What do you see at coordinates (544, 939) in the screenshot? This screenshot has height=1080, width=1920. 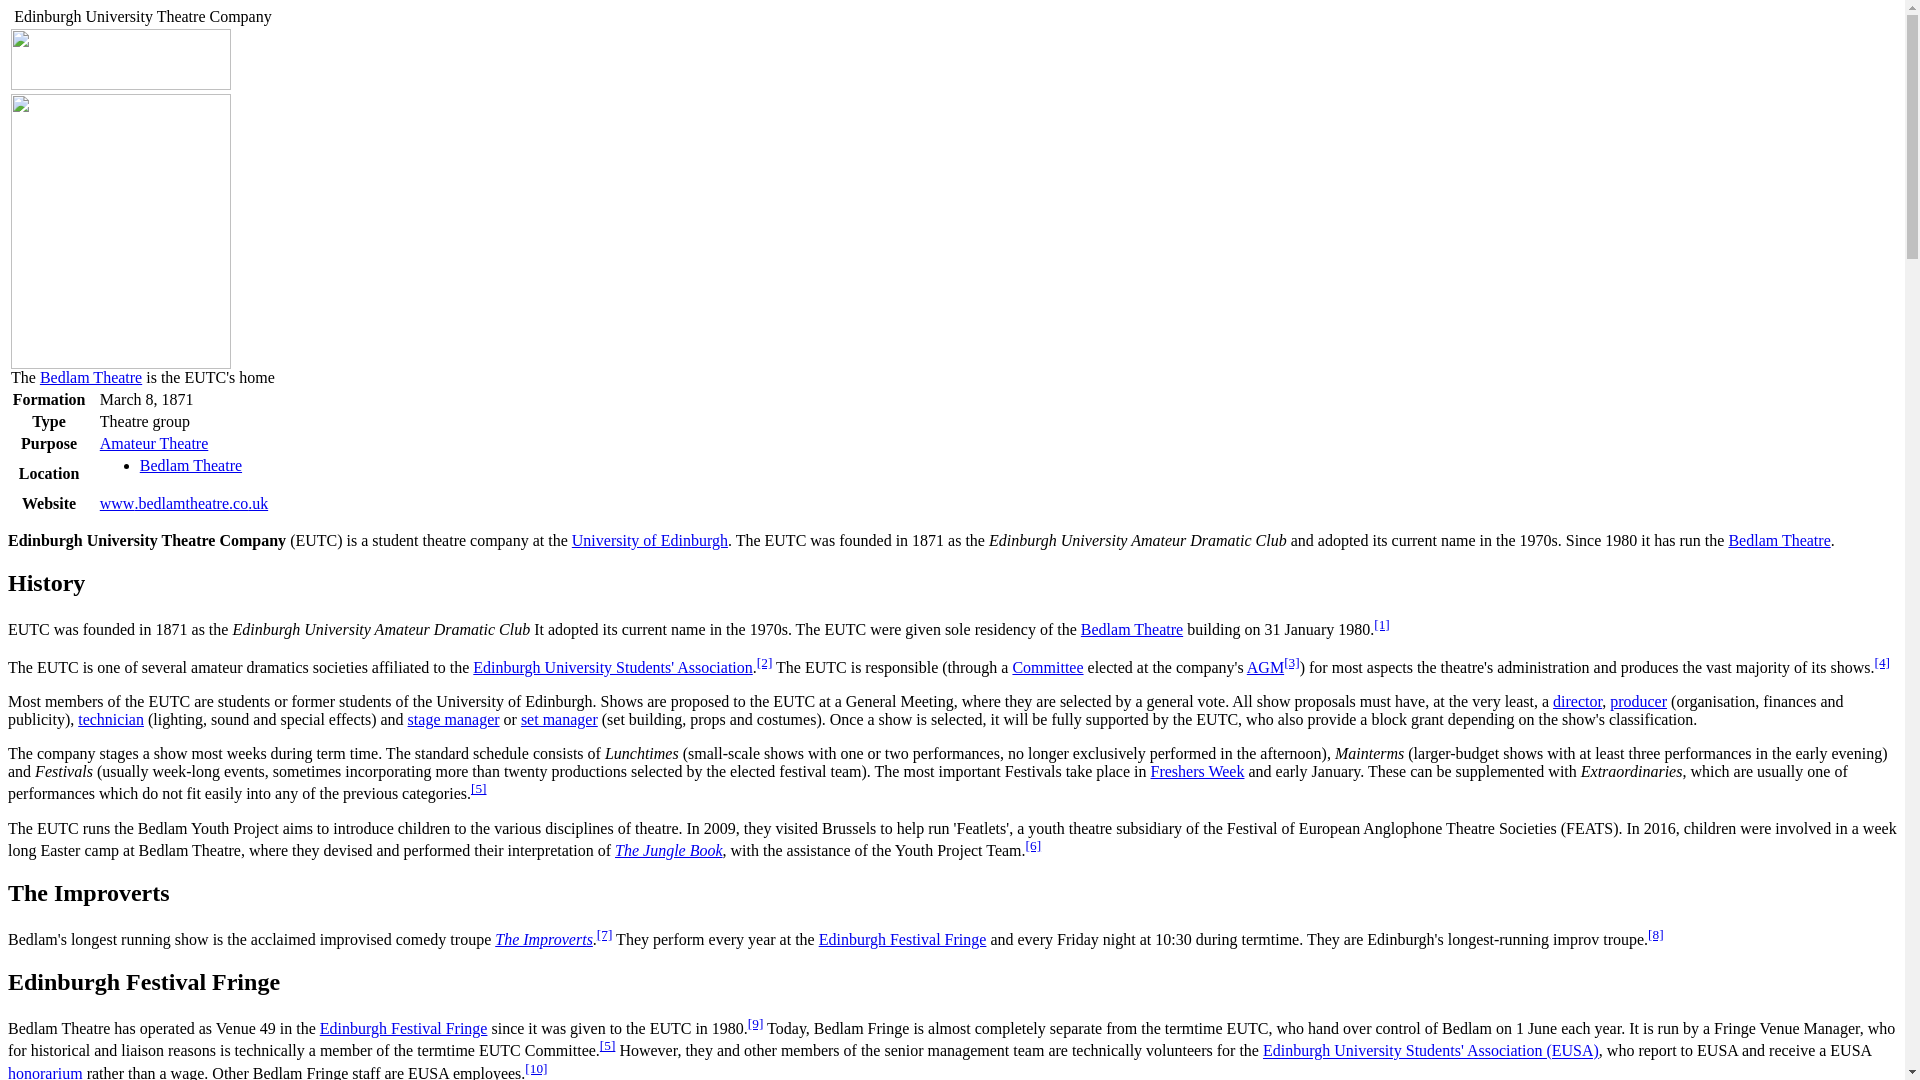 I see `Improverts` at bounding box center [544, 939].